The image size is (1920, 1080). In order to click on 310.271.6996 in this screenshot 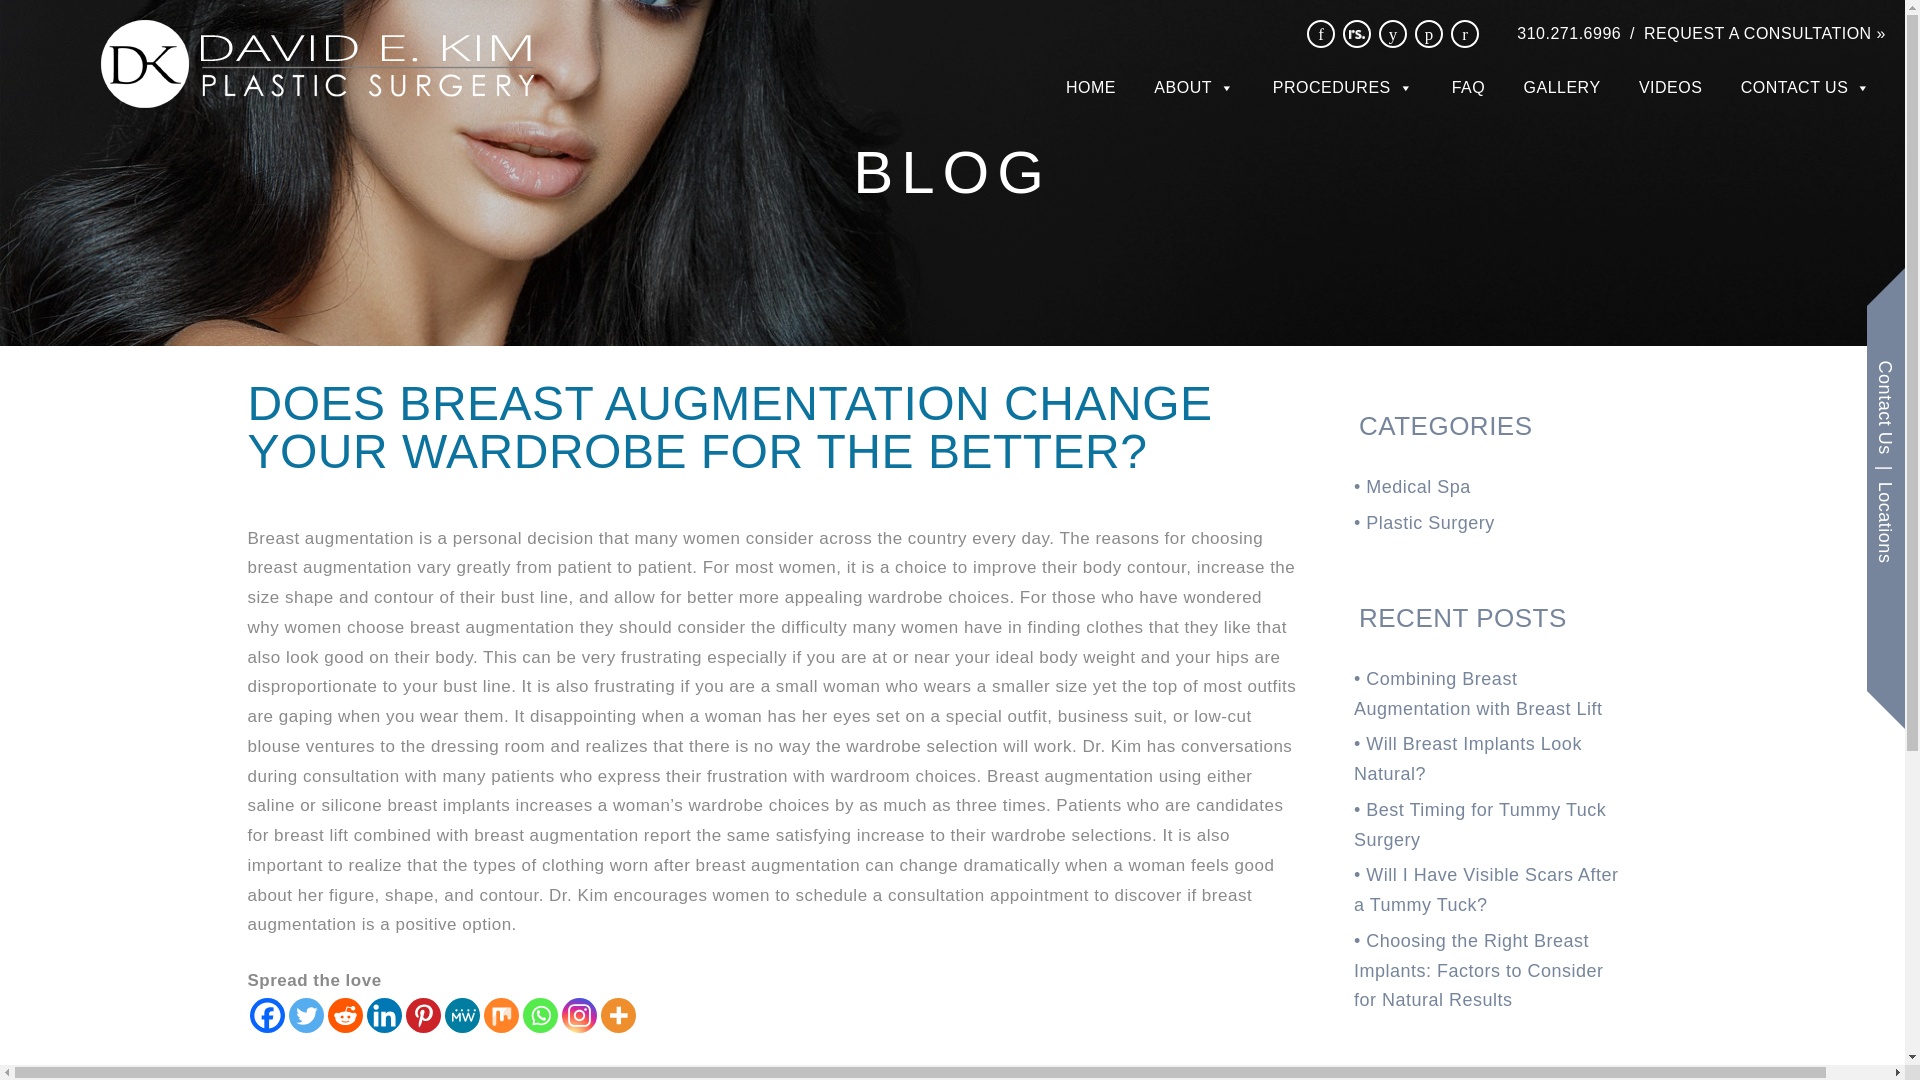, I will do `click(1568, 34)`.